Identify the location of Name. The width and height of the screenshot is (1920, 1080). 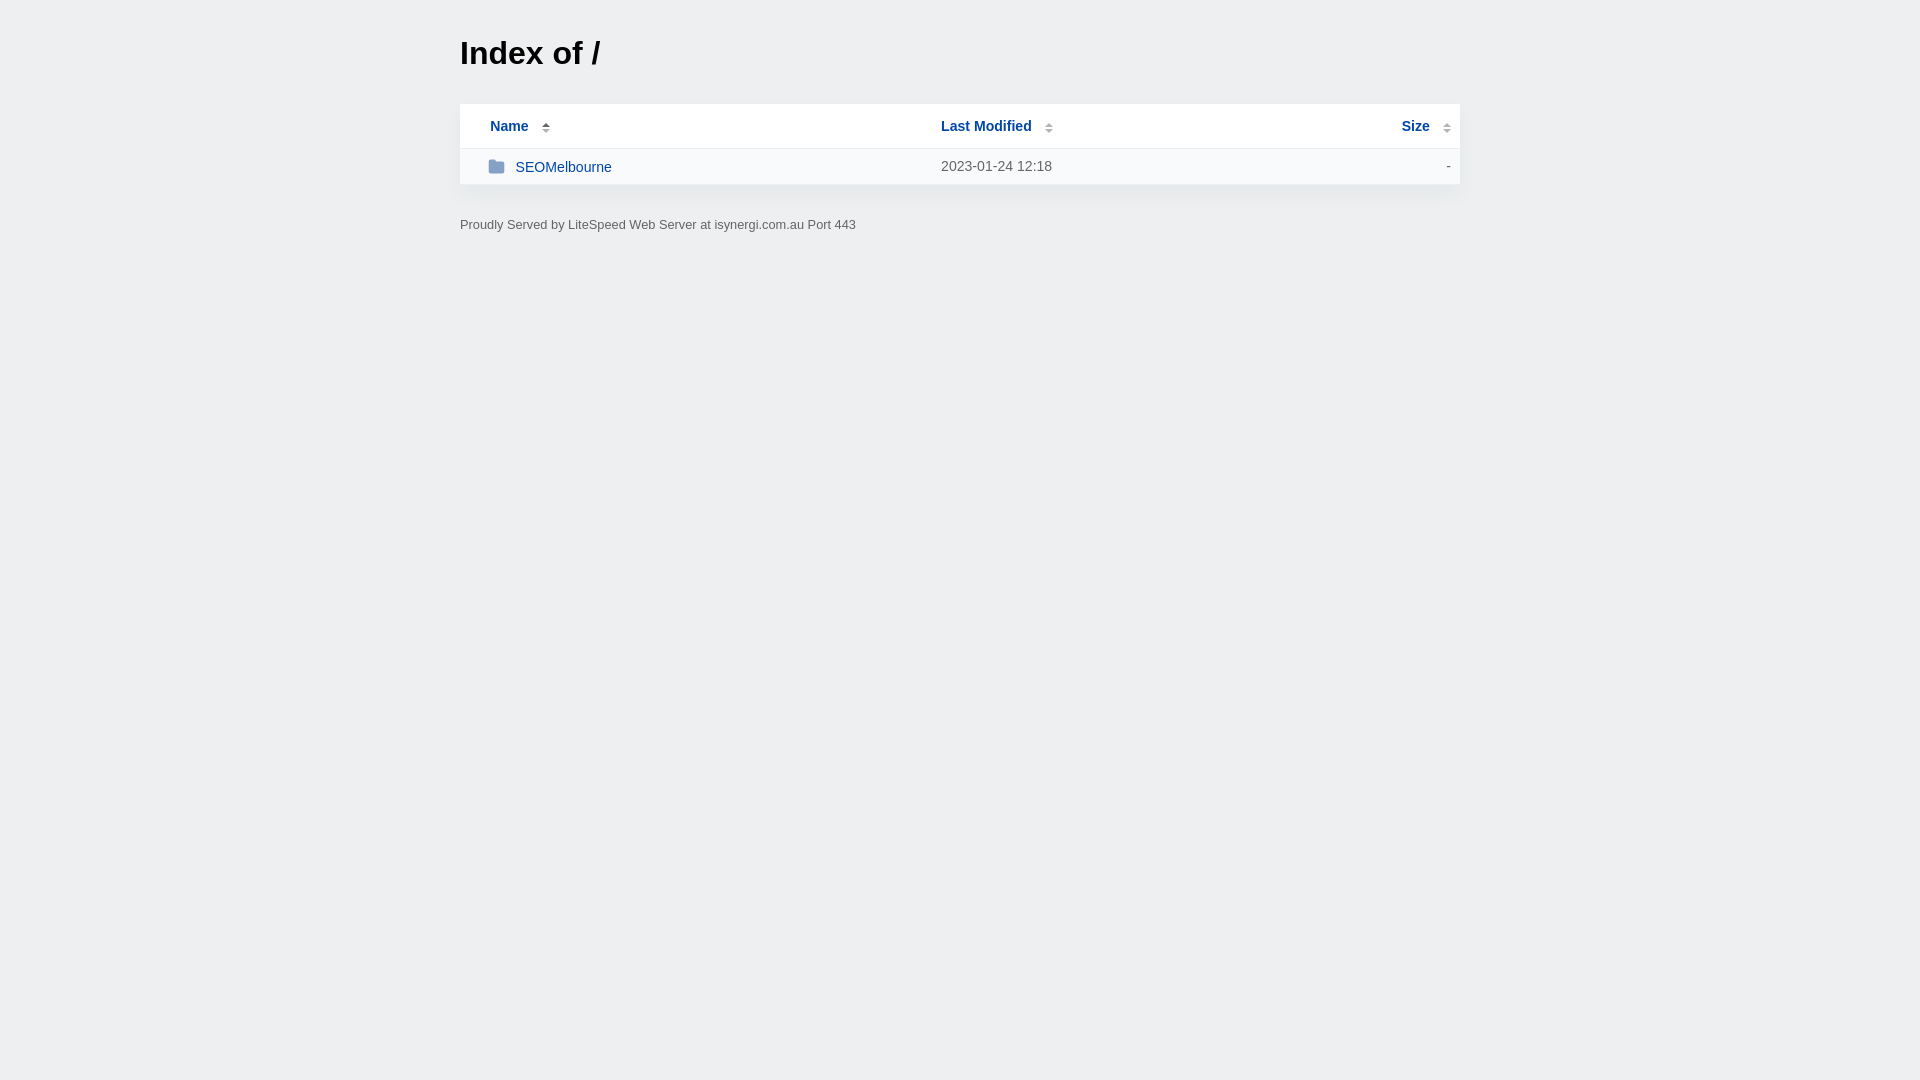
(509, 126).